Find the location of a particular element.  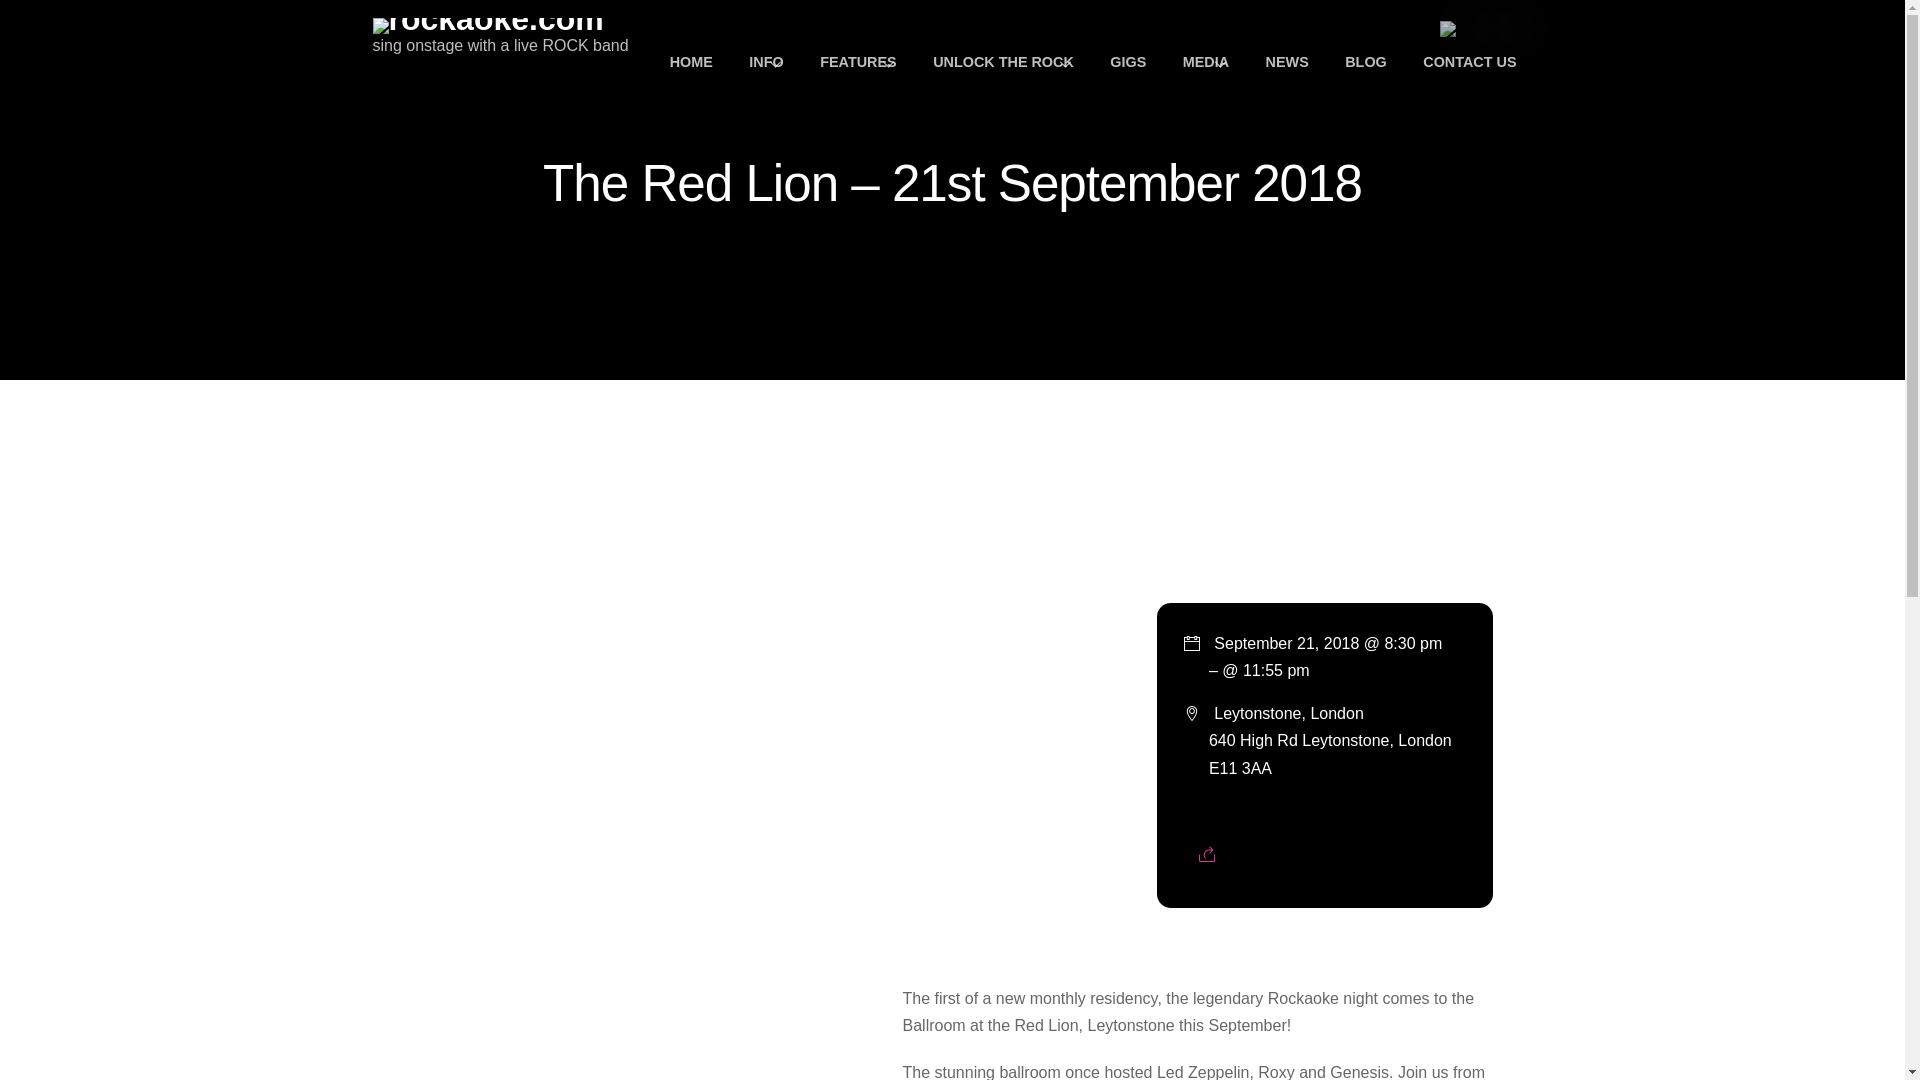

GIGS is located at coordinates (1128, 62).